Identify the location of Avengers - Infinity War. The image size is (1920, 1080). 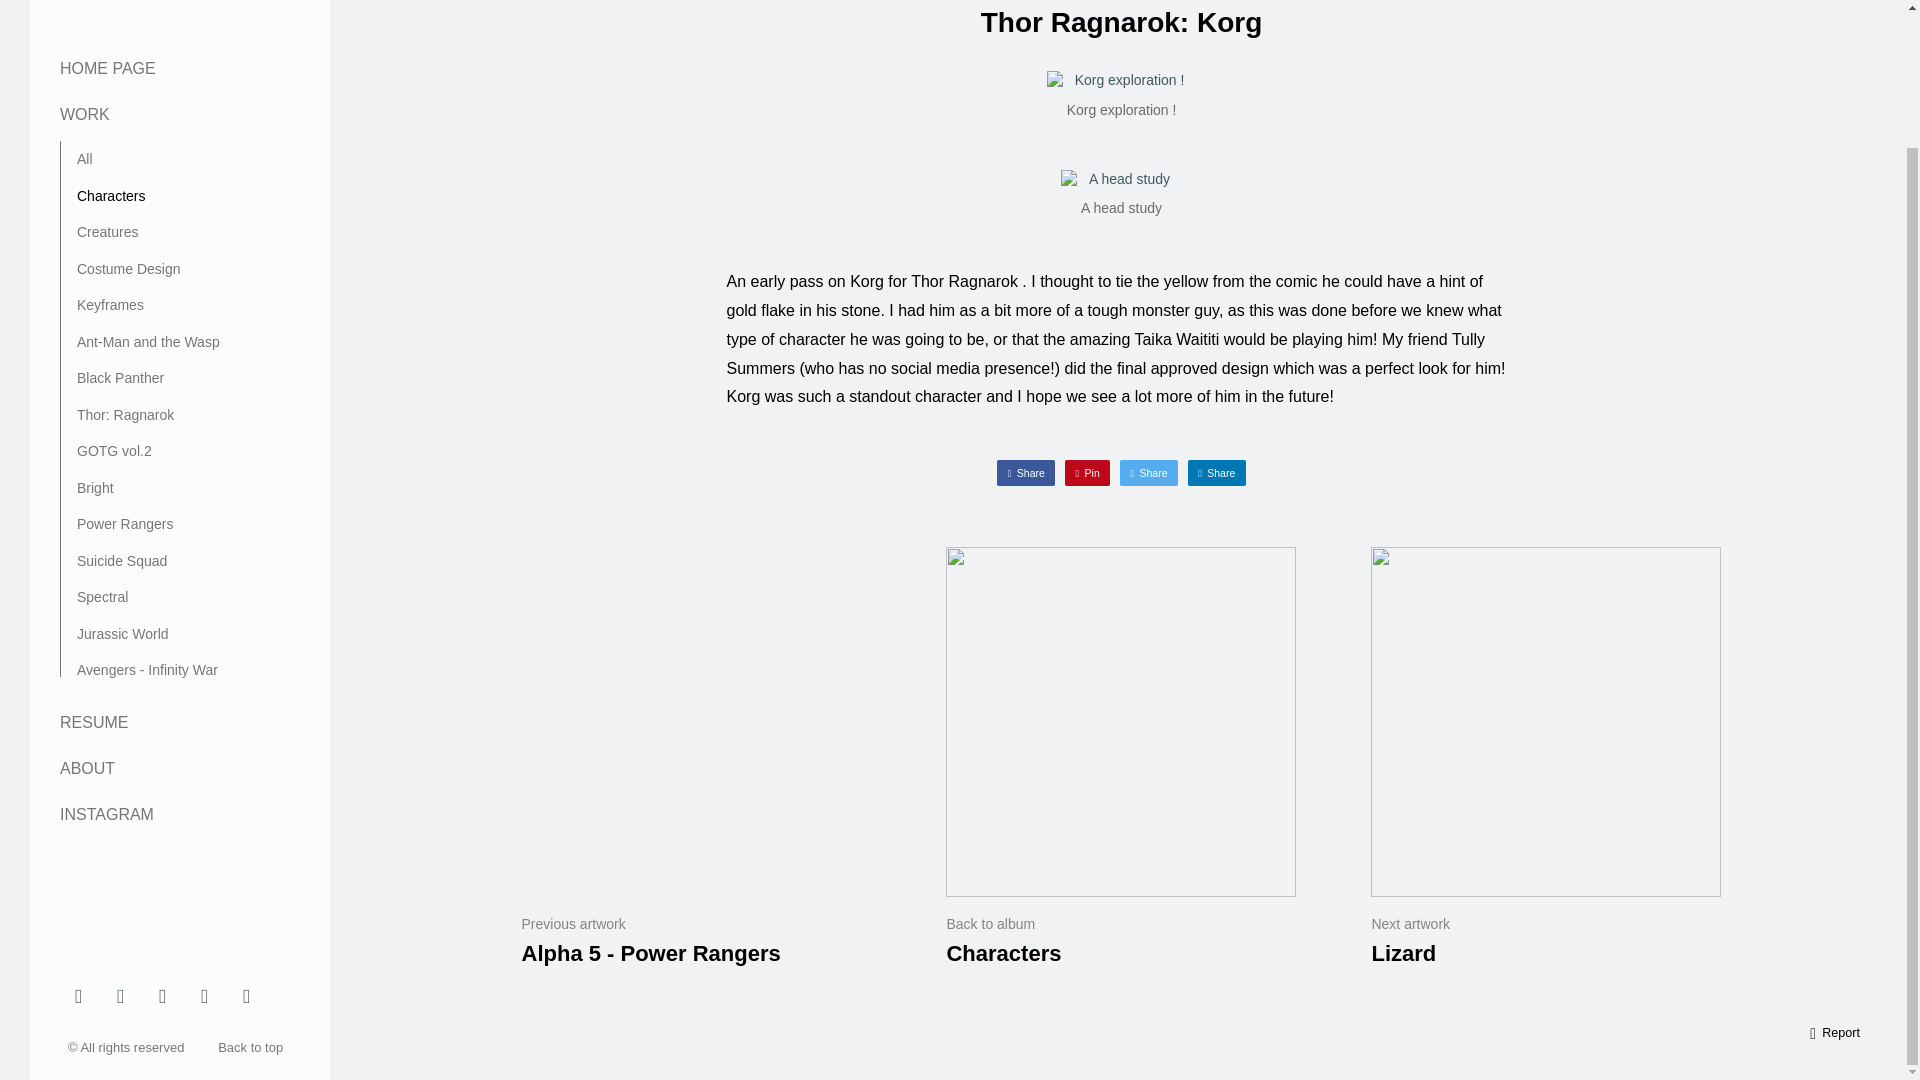
(147, 670).